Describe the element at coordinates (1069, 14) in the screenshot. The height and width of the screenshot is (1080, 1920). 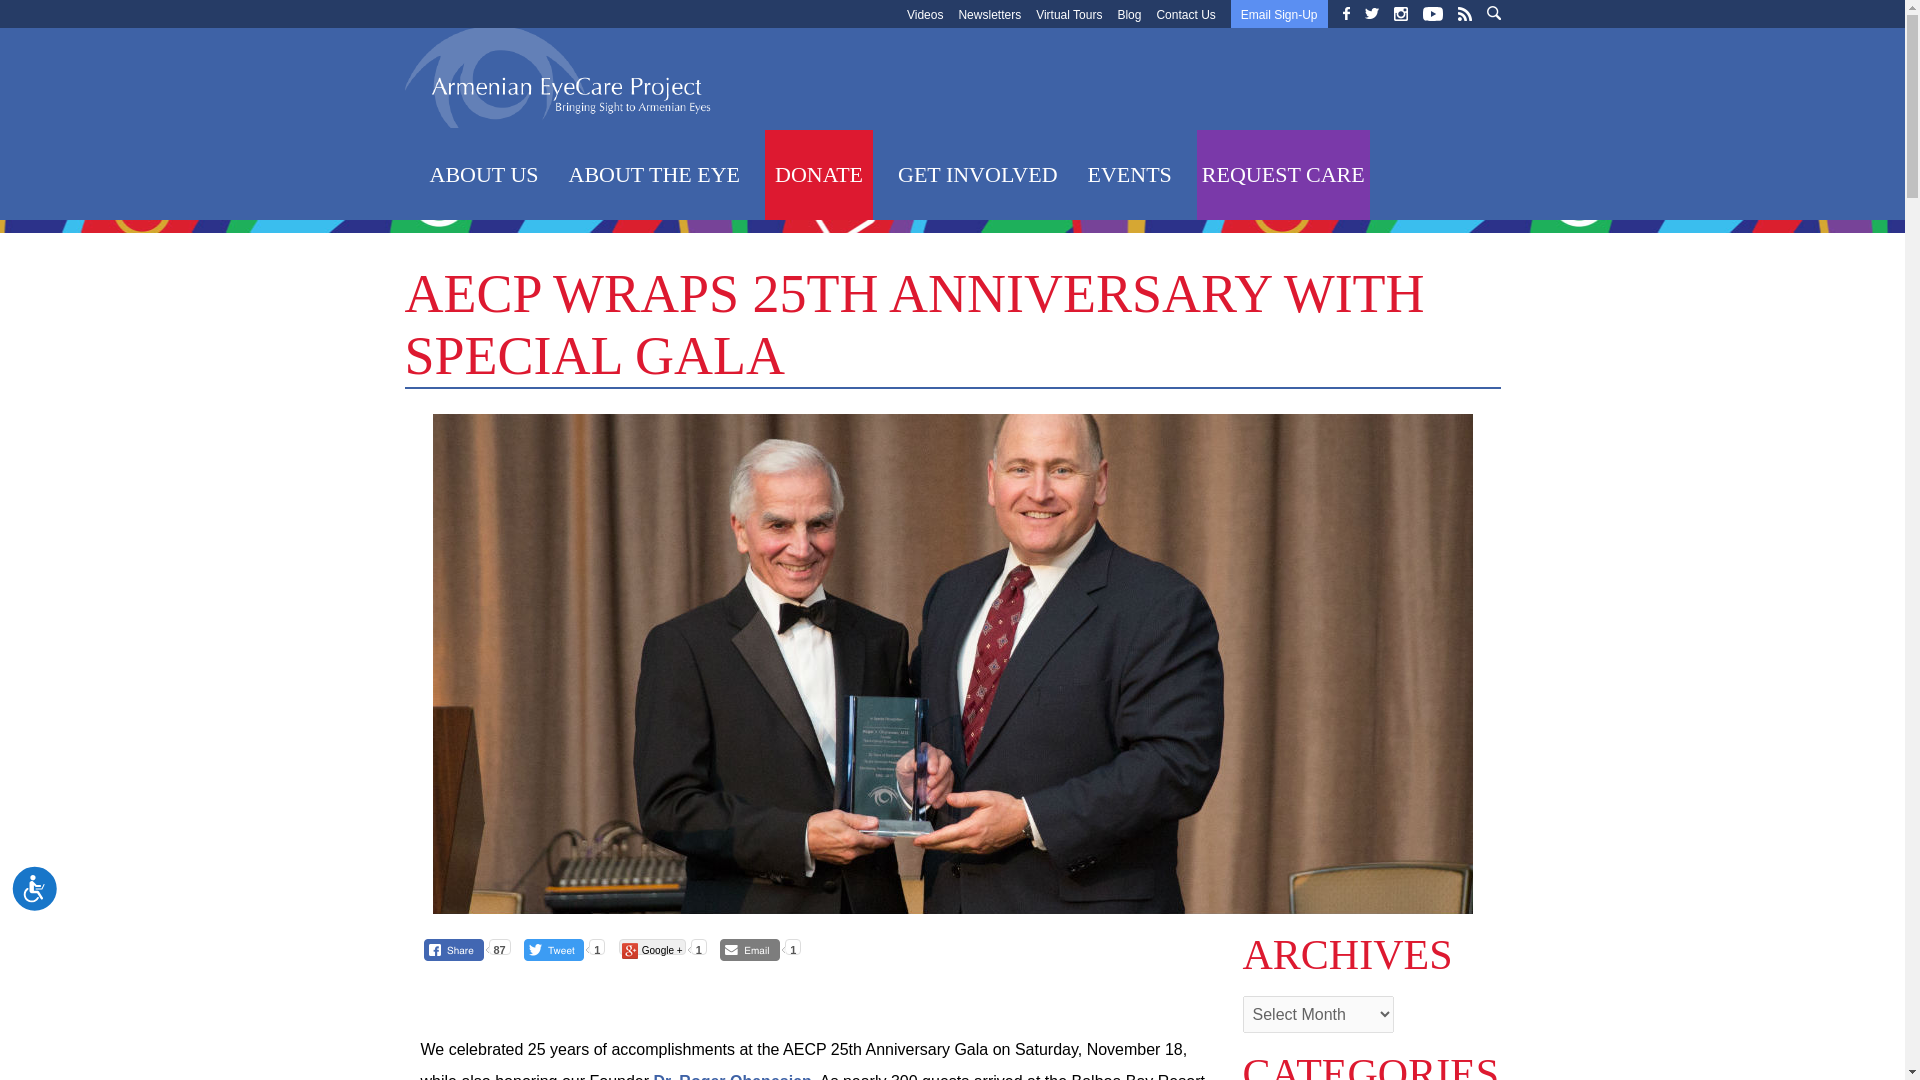
I see `Virtual Tours` at that location.